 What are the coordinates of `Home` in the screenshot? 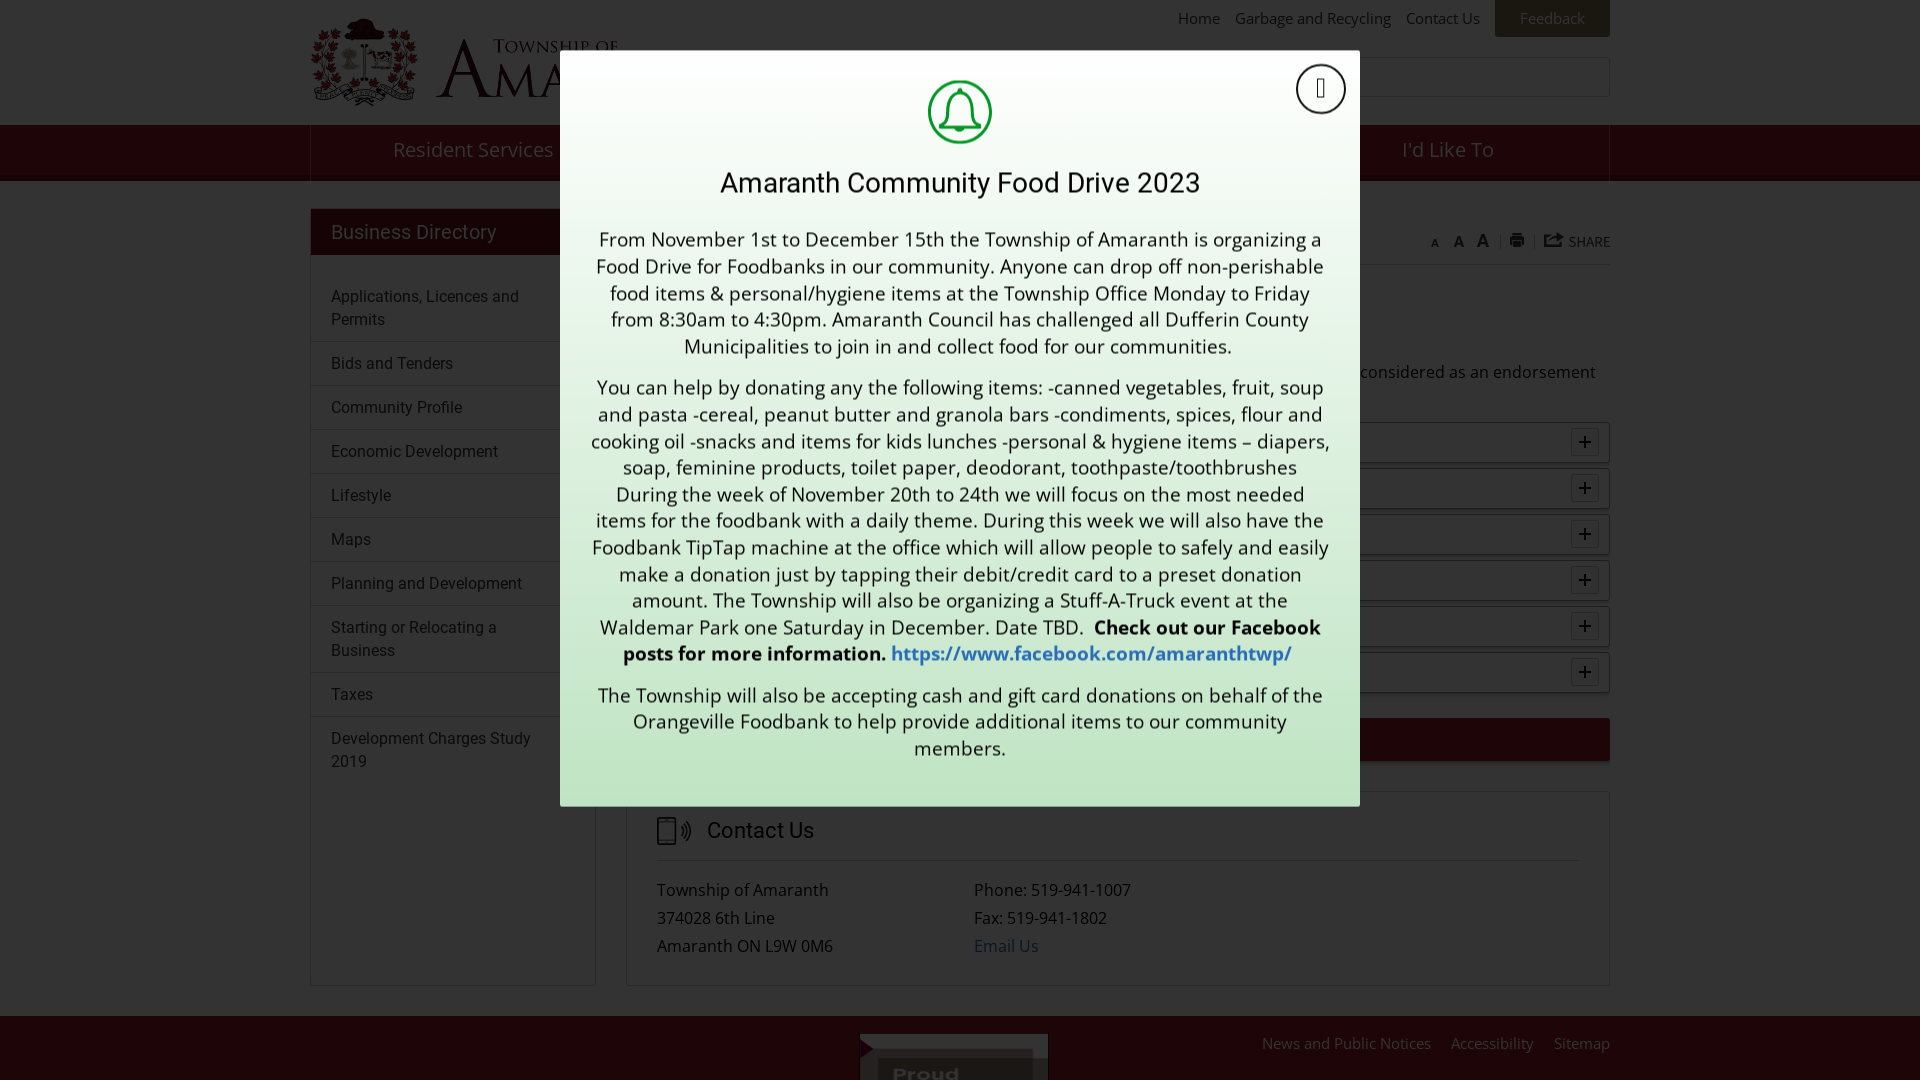 It's located at (647, 282).